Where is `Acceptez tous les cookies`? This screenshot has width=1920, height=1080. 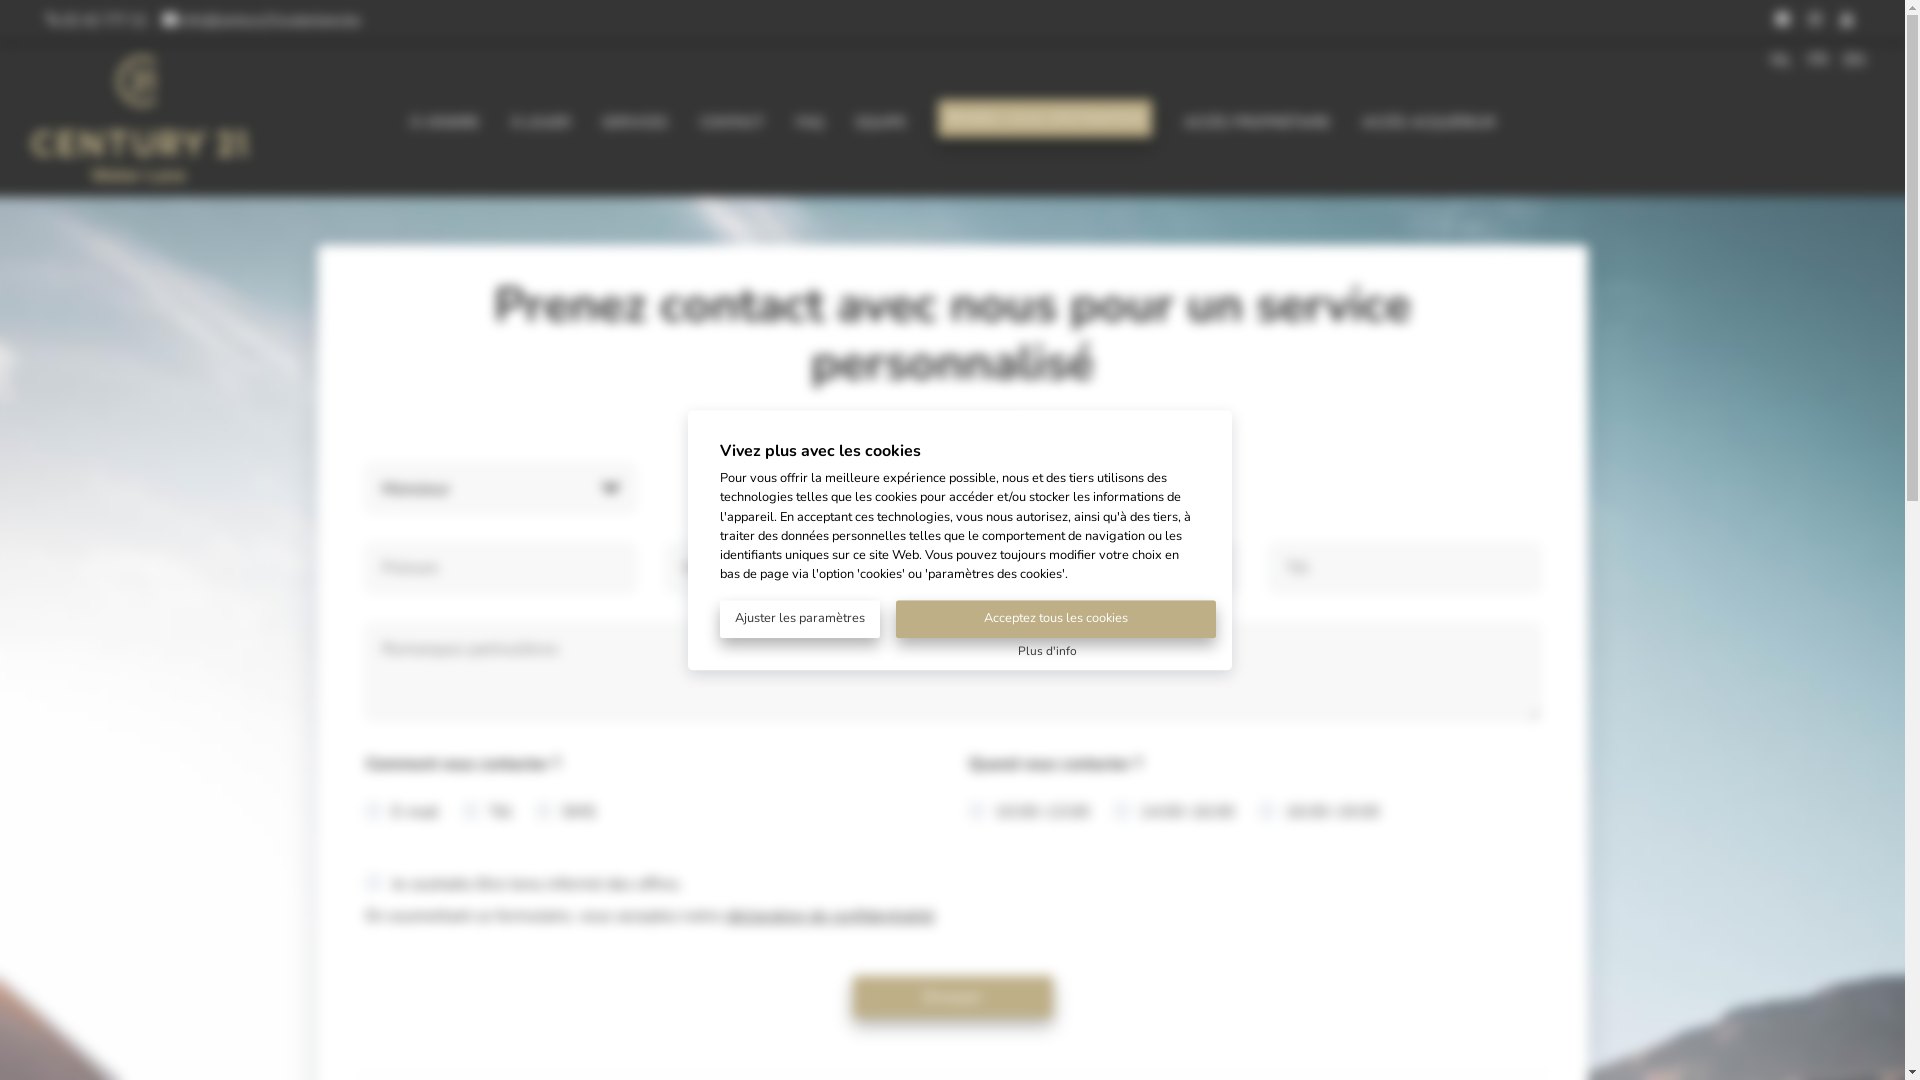
Acceptez tous les cookies is located at coordinates (1056, 620).